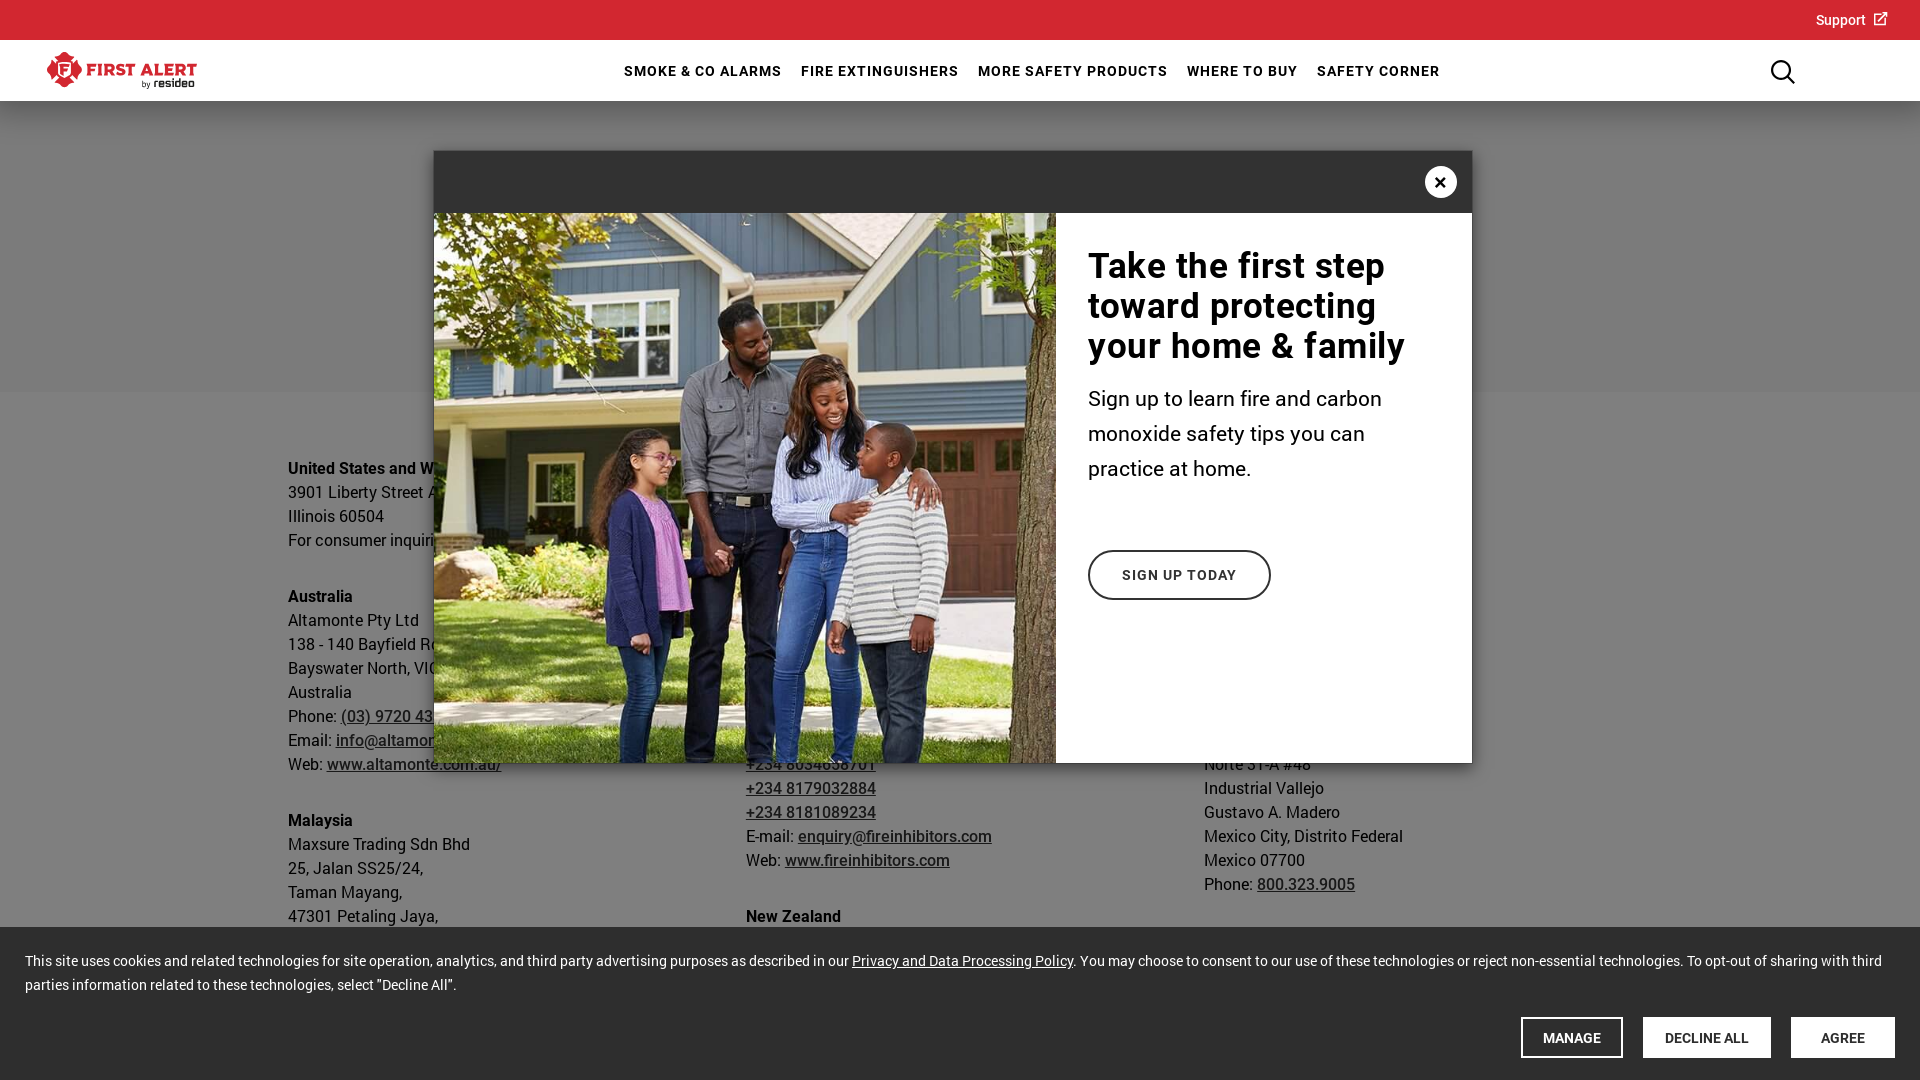 This screenshot has height=1080, width=1920. What do you see at coordinates (414, 764) in the screenshot?
I see `www.altamonte.com.au/` at bounding box center [414, 764].